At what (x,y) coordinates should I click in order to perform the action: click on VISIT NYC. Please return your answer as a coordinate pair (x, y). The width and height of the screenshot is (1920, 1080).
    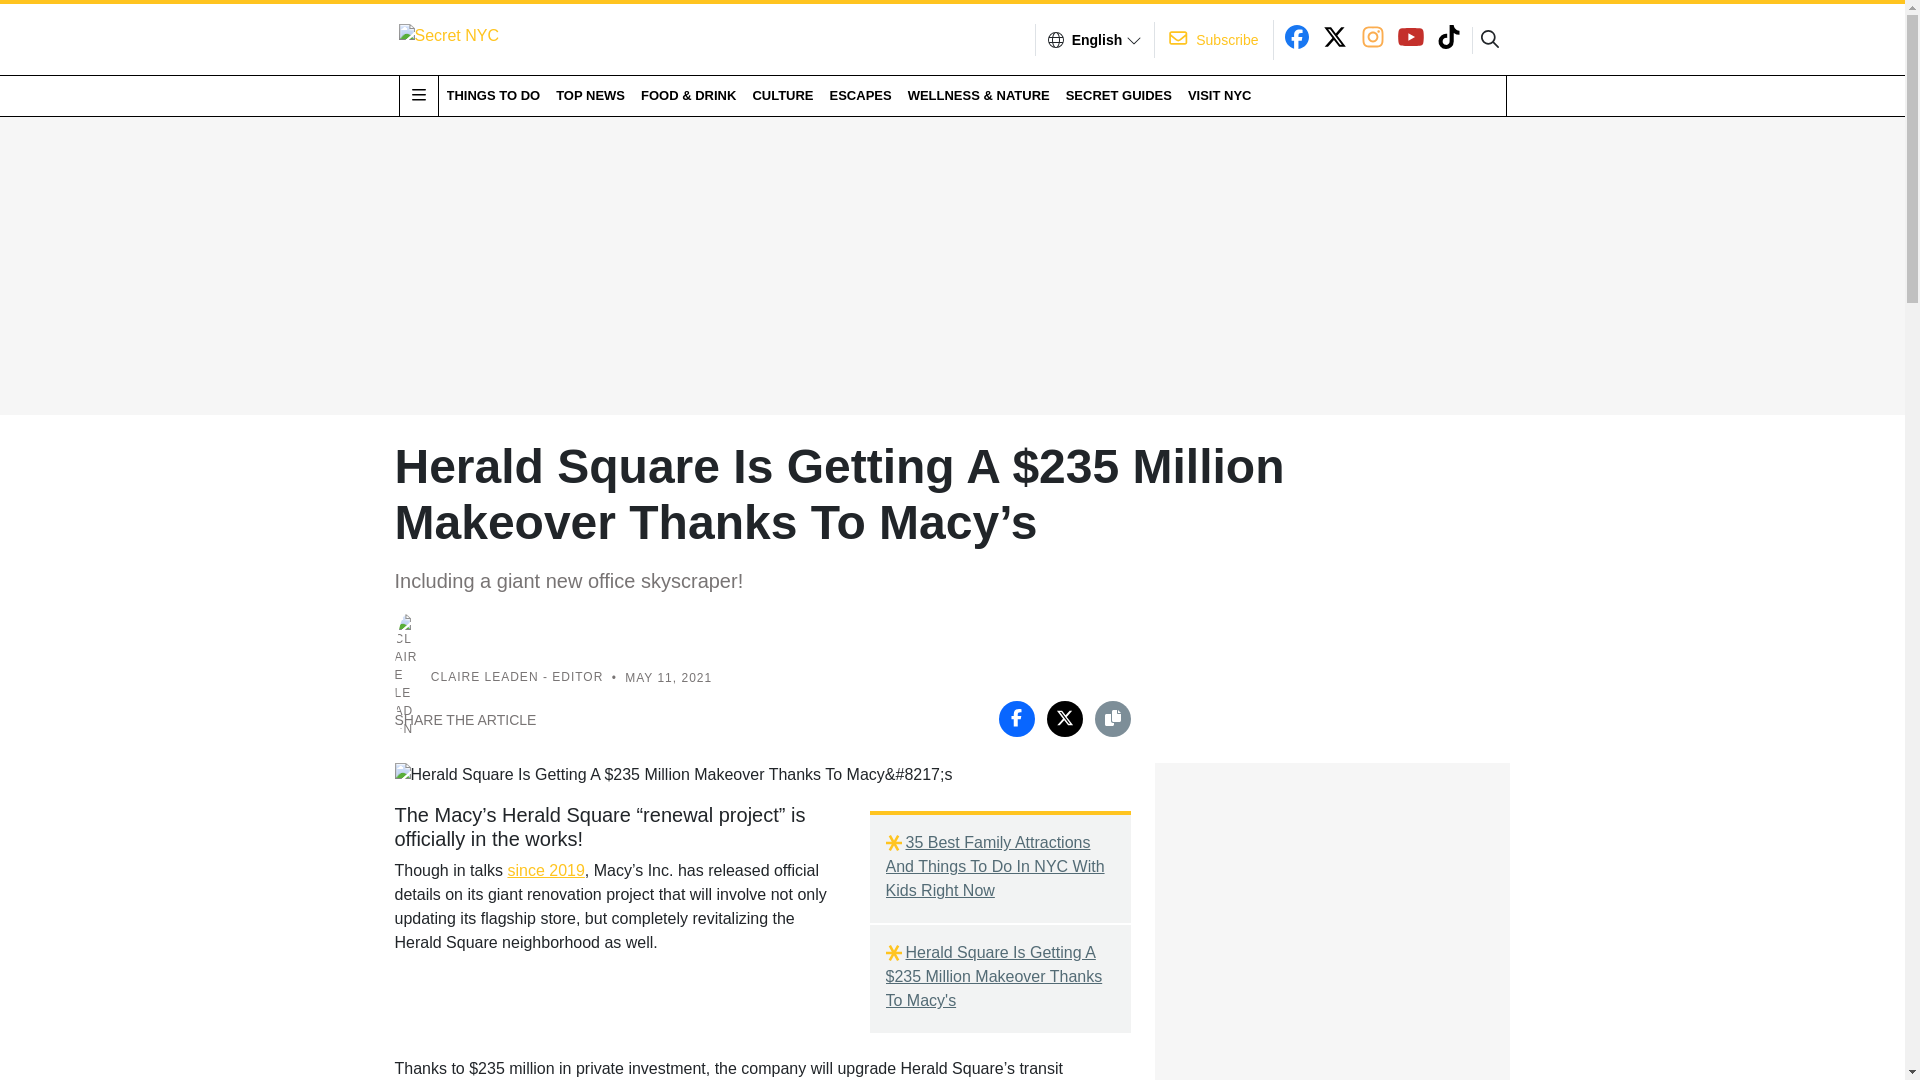
    Looking at the image, I should click on (1220, 95).